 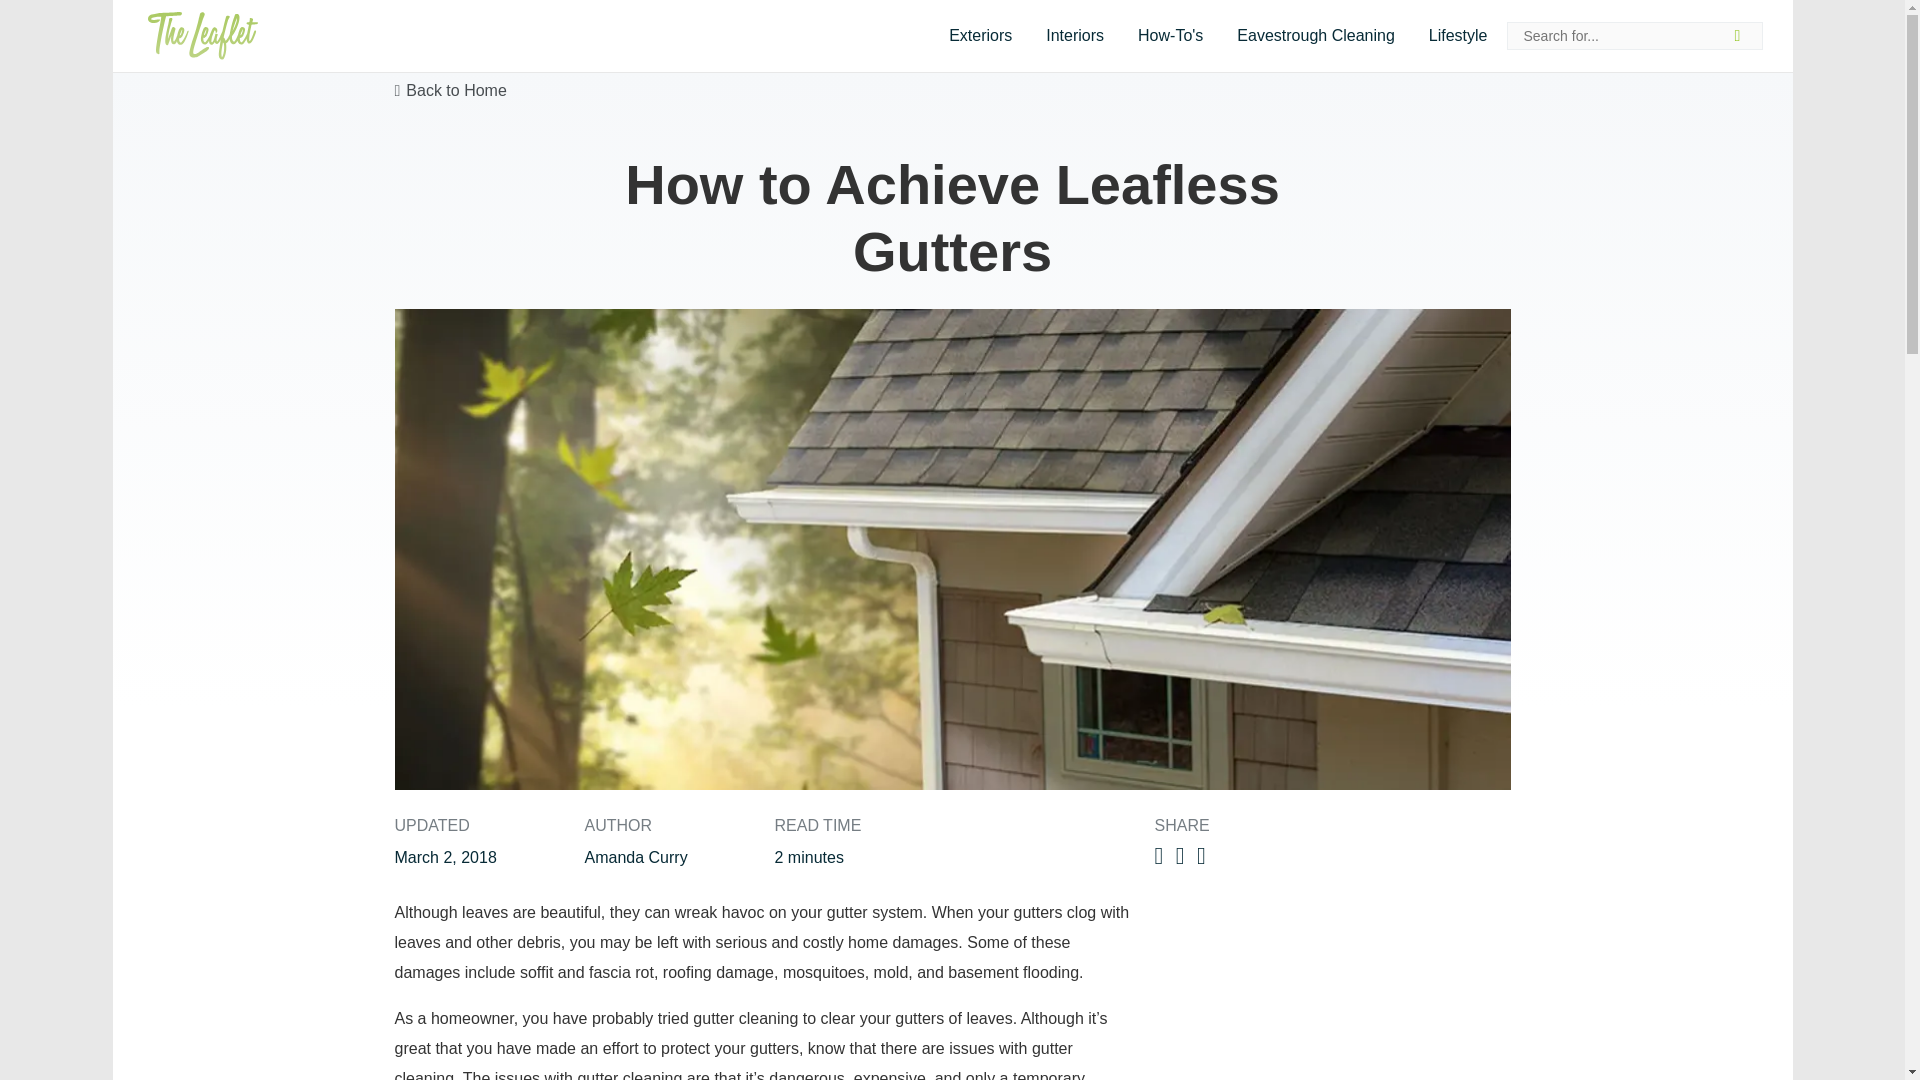 What do you see at coordinates (1743, 35) in the screenshot?
I see `Search` at bounding box center [1743, 35].